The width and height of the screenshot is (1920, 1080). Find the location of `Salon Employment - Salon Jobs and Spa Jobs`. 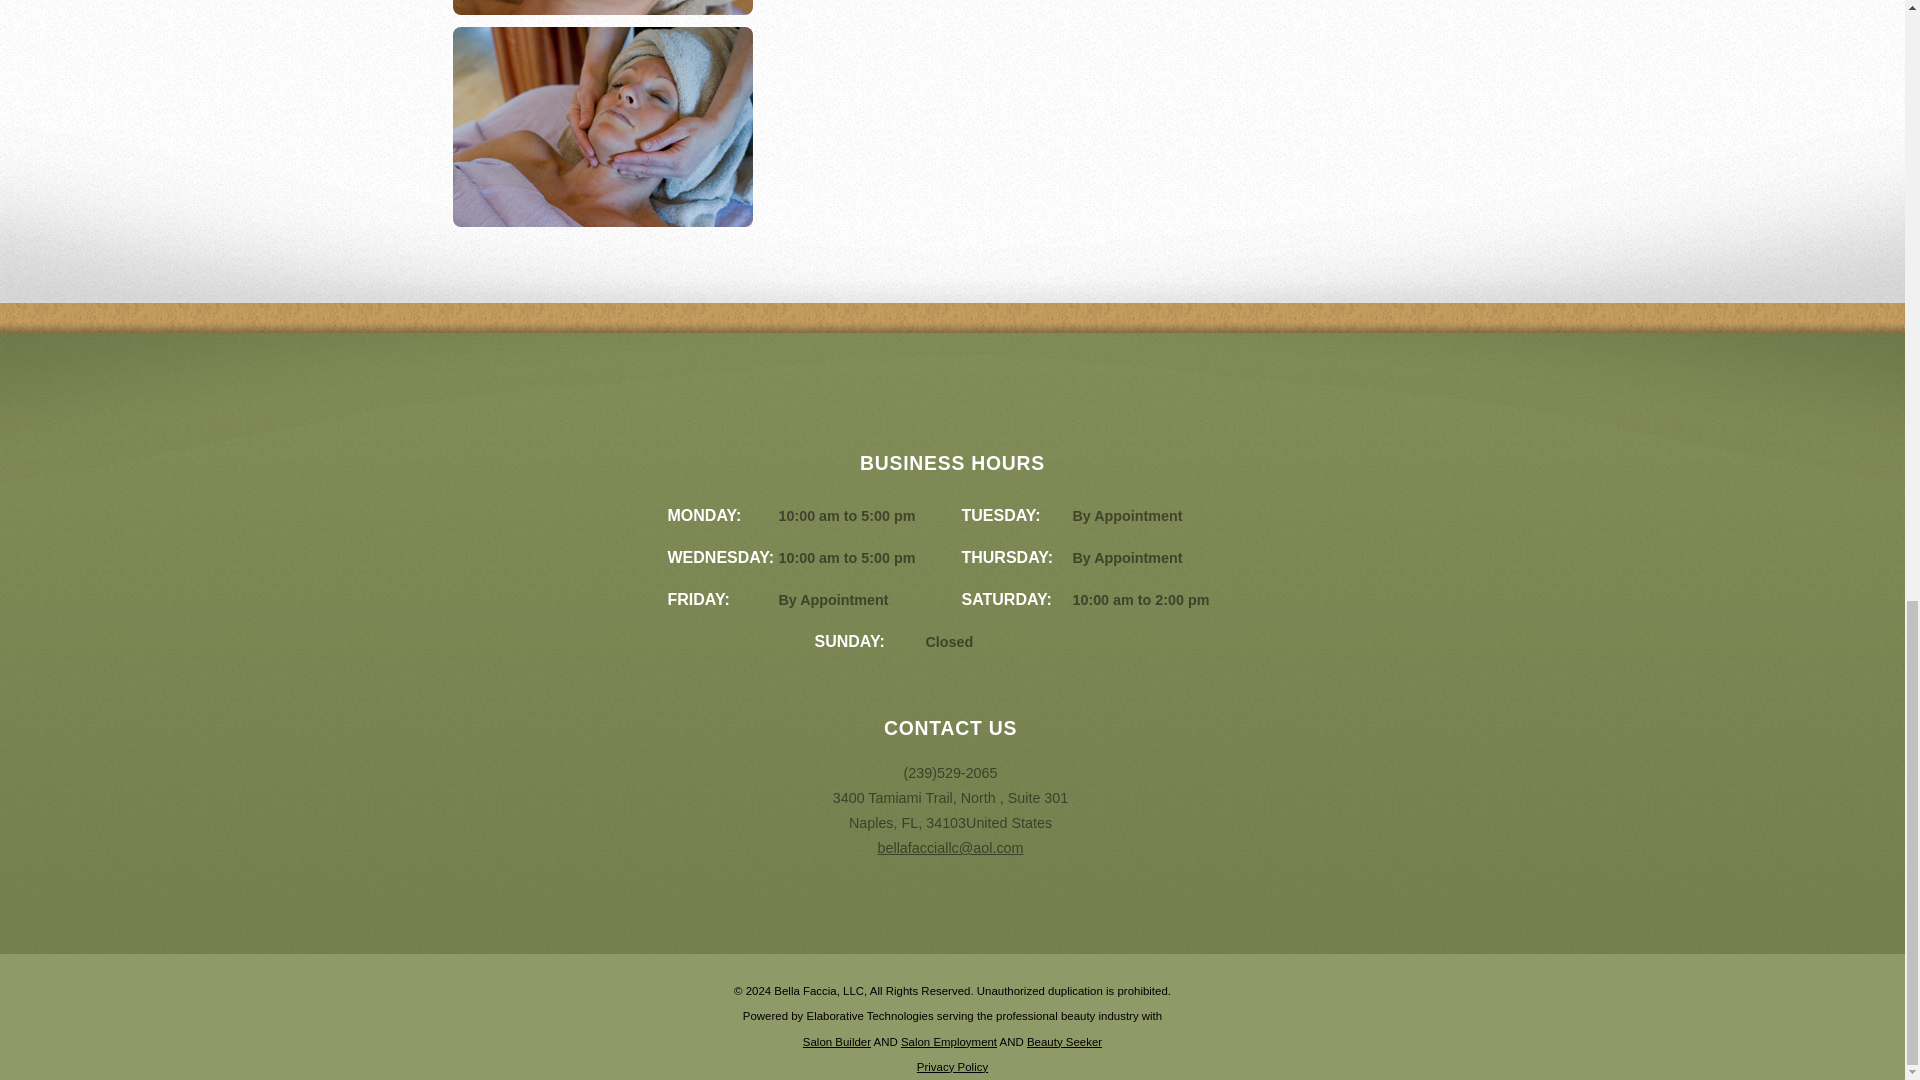

Salon Employment - Salon Jobs and Spa Jobs is located at coordinates (948, 1041).